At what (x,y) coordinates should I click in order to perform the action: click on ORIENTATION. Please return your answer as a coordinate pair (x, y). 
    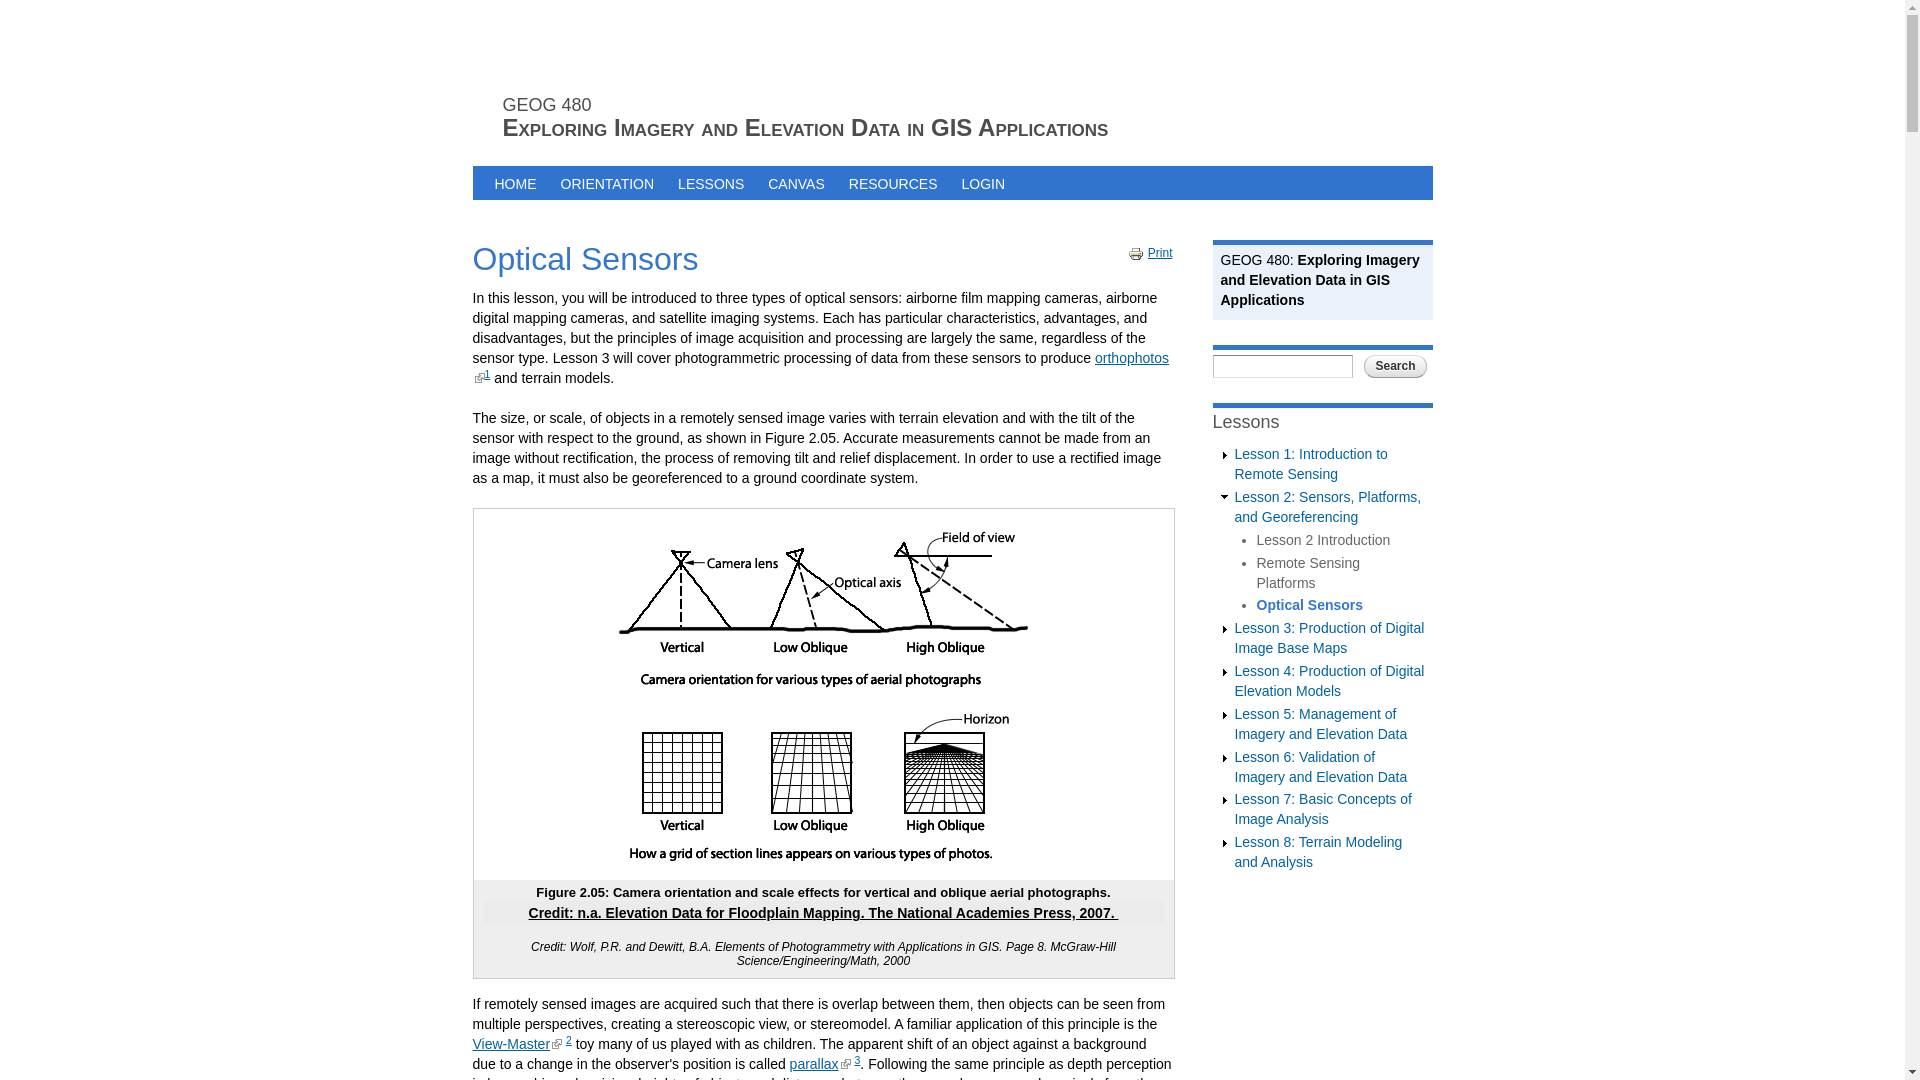
    Looking at the image, I should click on (606, 182).